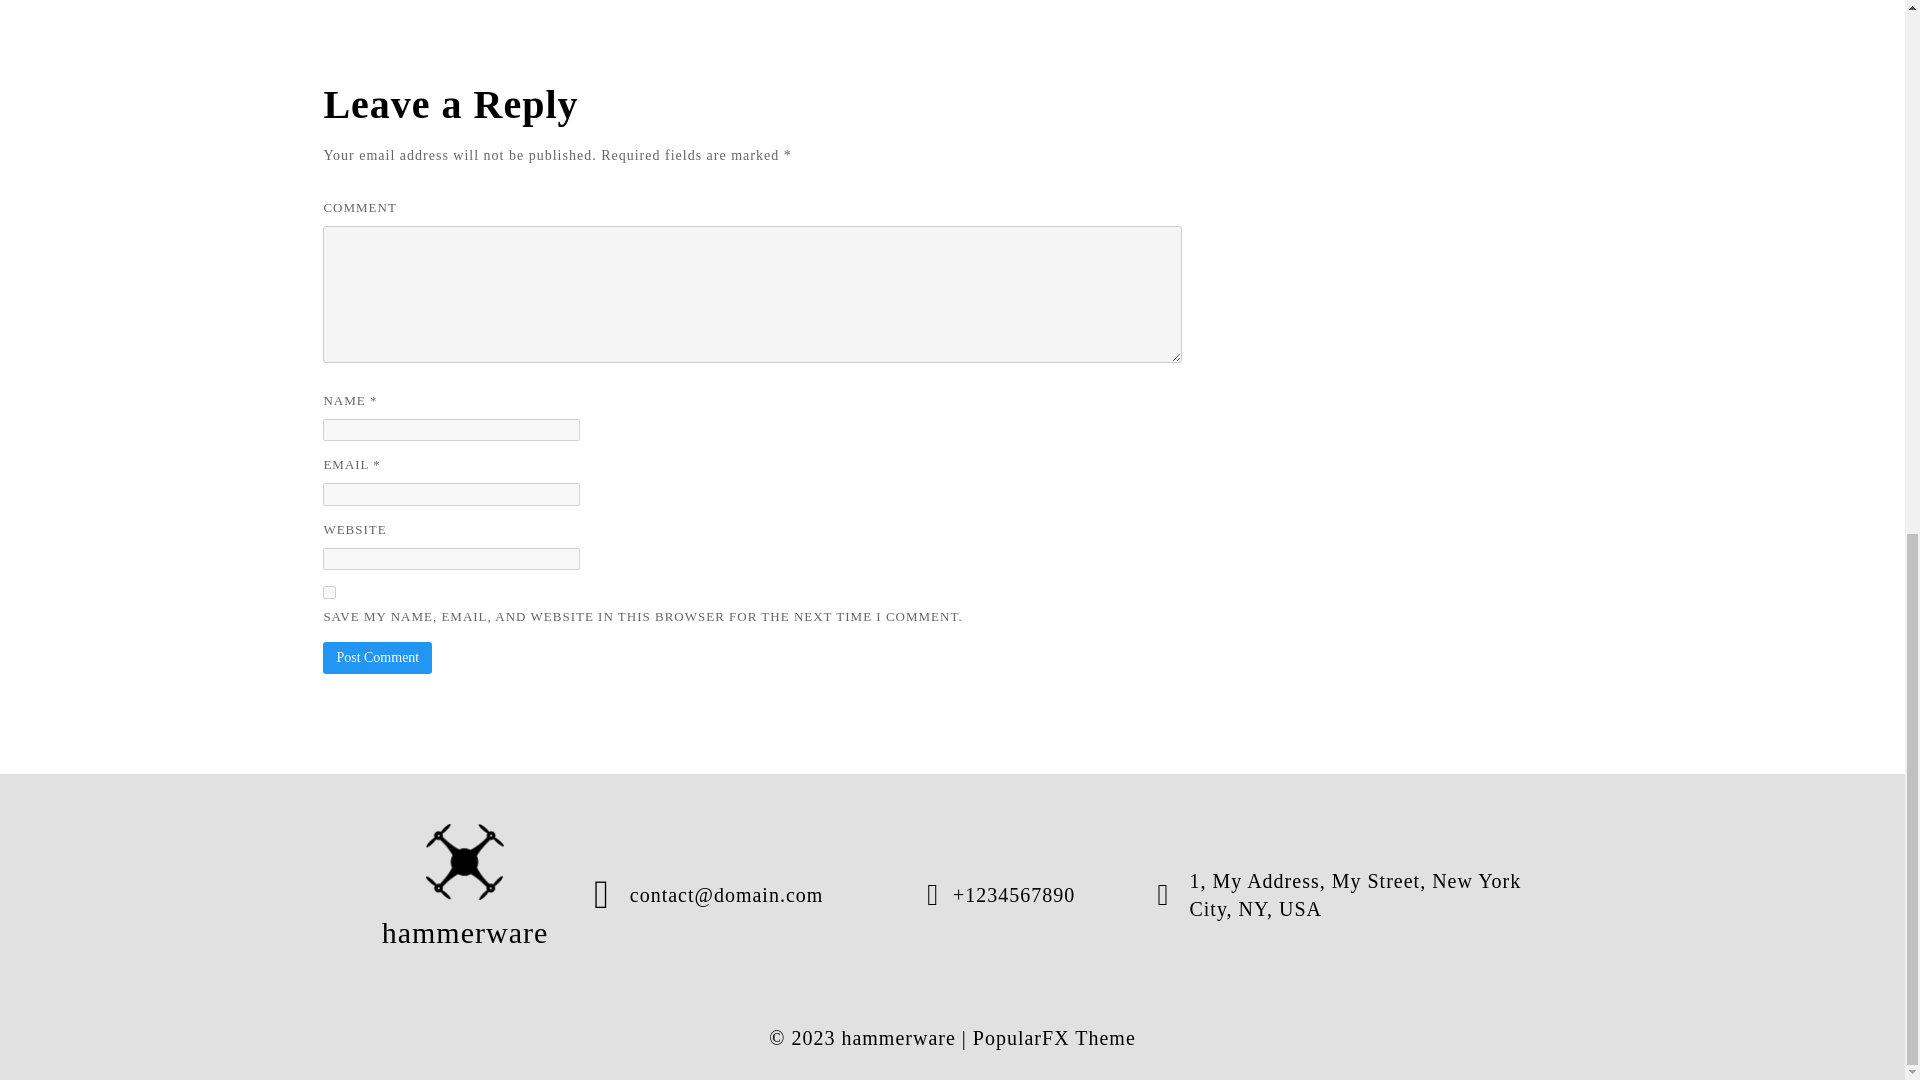  What do you see at coordinates (329, 592) in the screenshot?
I see `yes` at bounding box center [329, 592].